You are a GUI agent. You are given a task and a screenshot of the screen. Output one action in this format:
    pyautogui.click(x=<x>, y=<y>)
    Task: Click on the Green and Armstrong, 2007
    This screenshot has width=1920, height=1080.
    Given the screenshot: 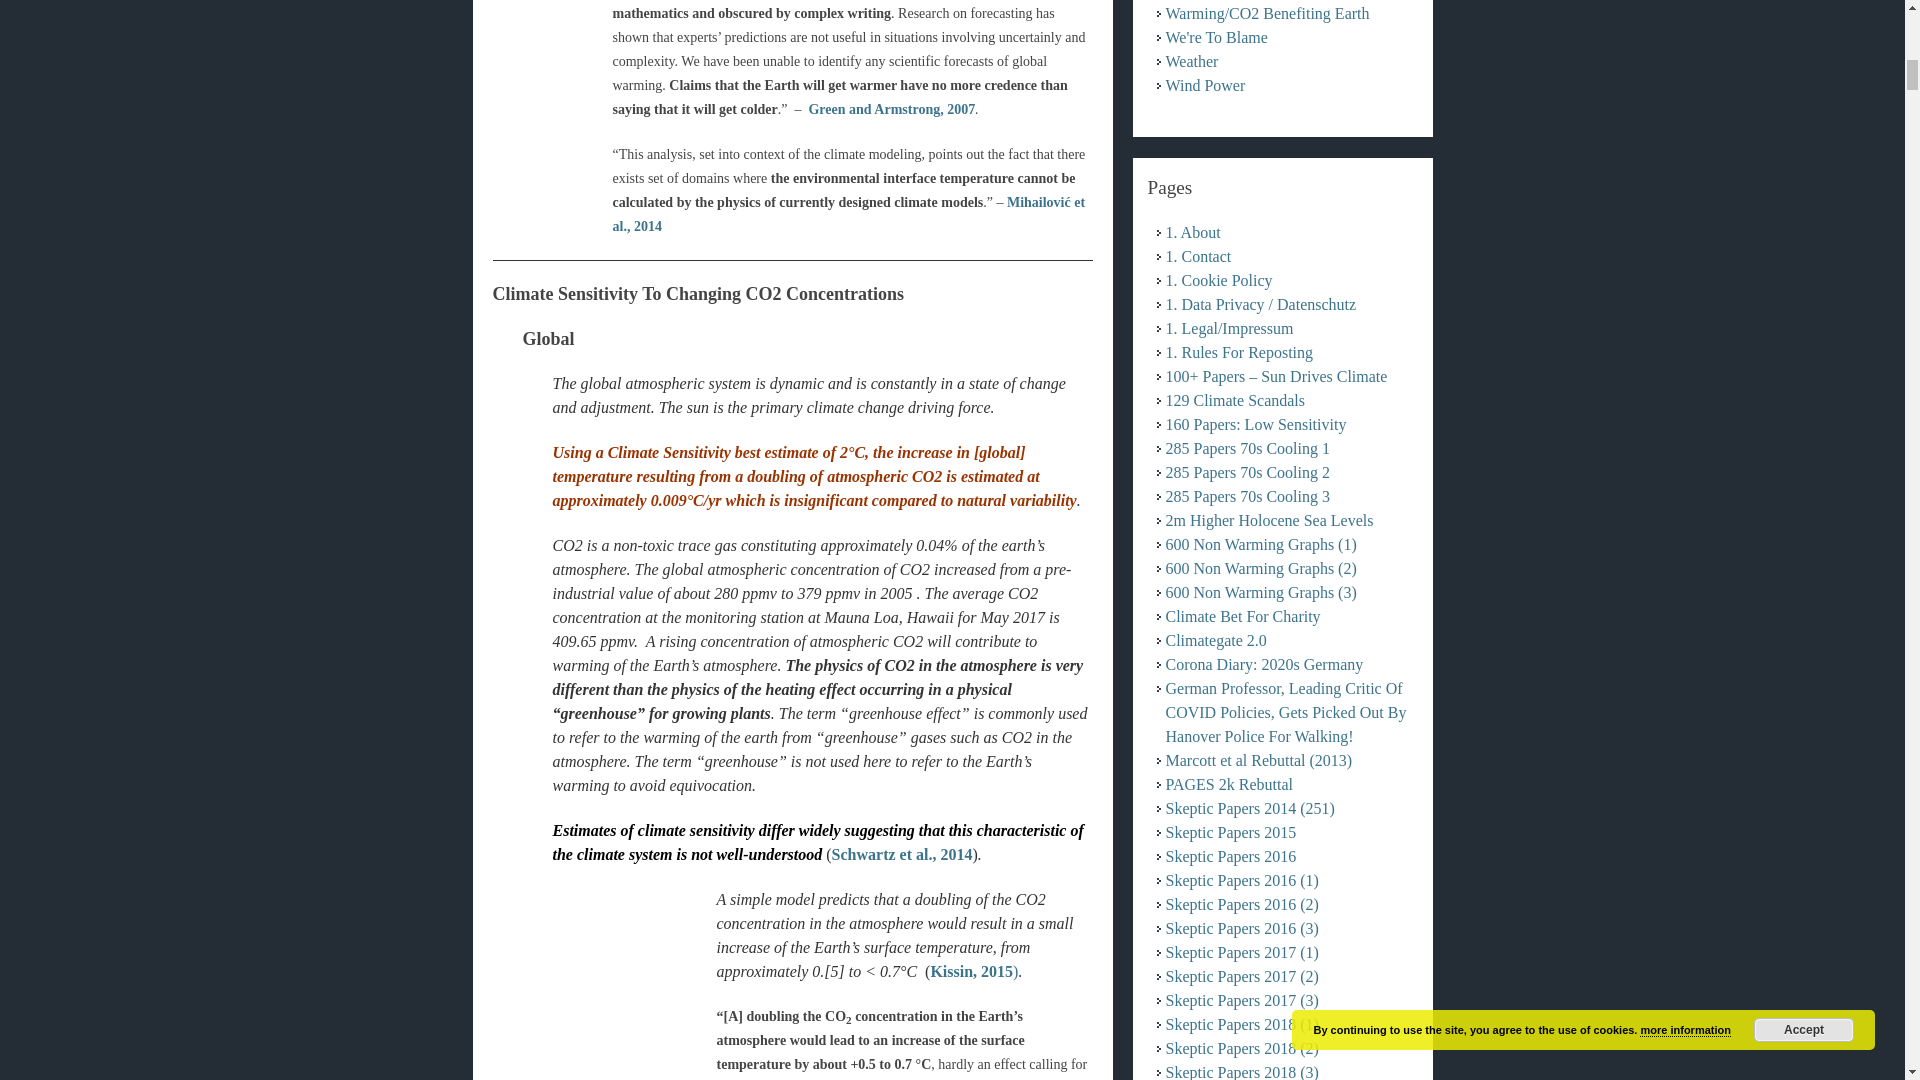 What is the action you would take?
    pyautogui.click(x=892, y=108)
    